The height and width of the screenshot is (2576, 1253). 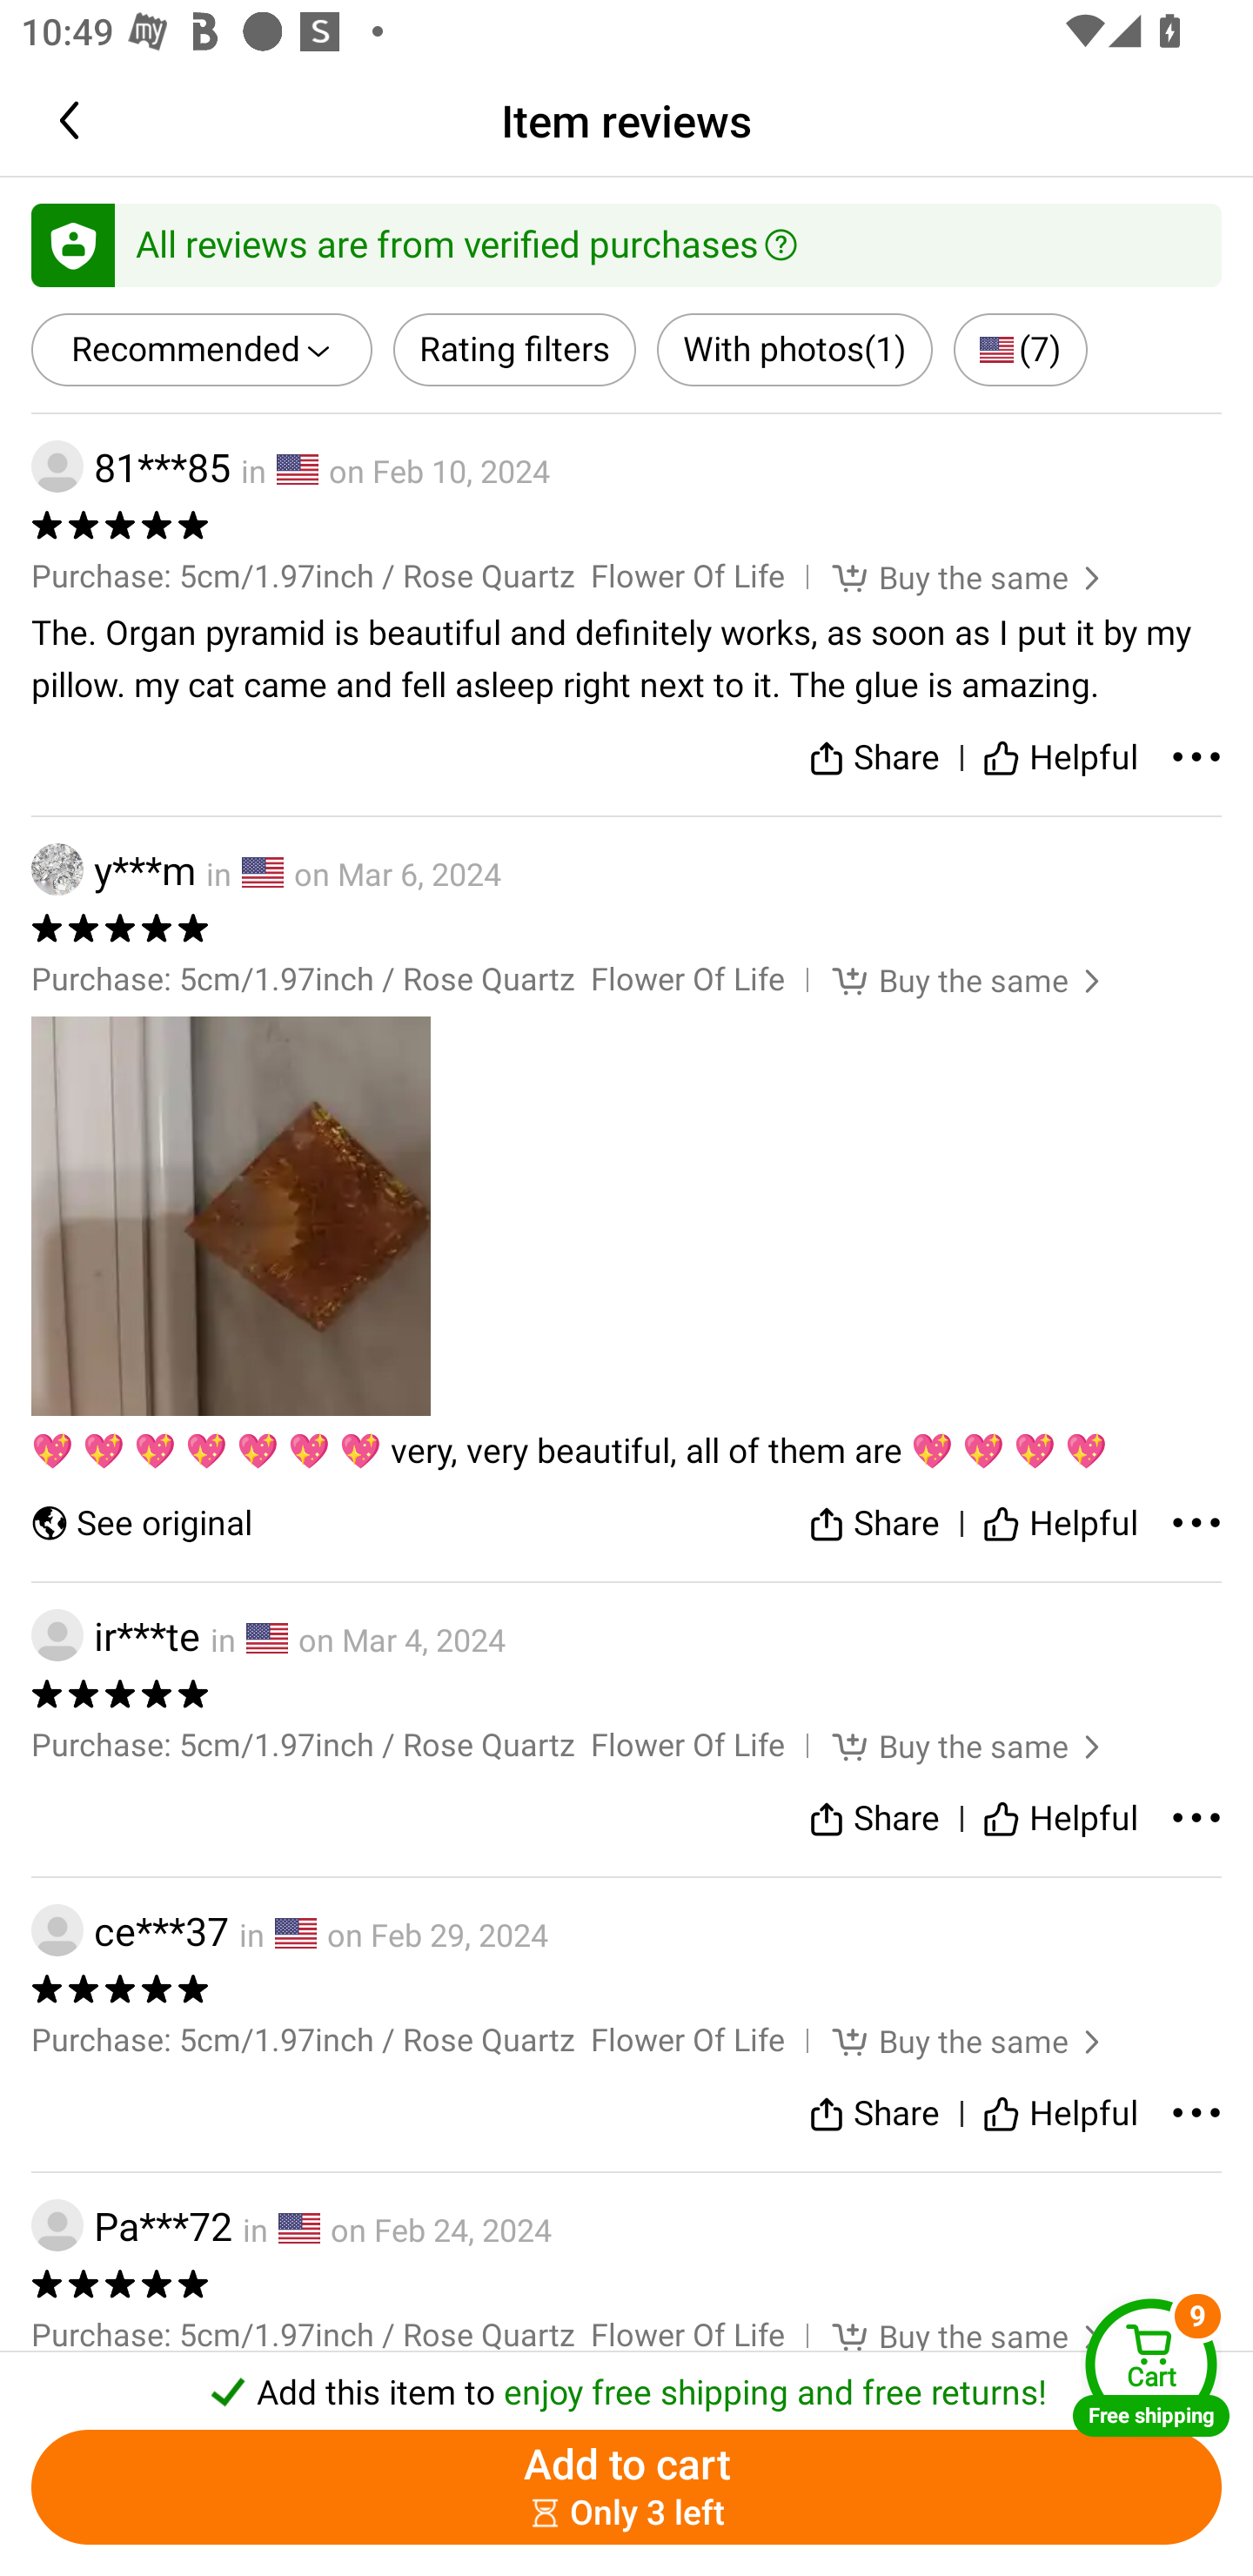 What do you see at coordinates (874, 2113) in the screenshot?
I see `  Share` at bounding box center [874, 2113].